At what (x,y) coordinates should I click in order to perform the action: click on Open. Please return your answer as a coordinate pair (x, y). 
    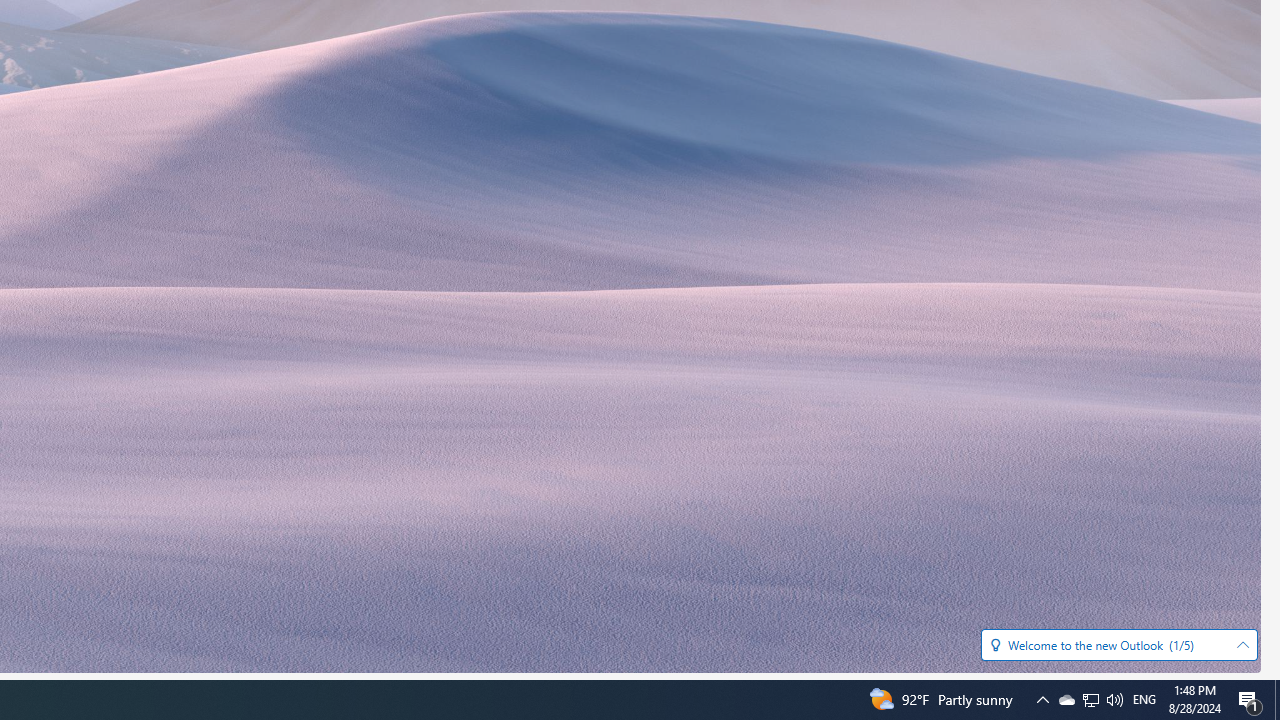
    Looking at the image, I should click on (1242, 645).